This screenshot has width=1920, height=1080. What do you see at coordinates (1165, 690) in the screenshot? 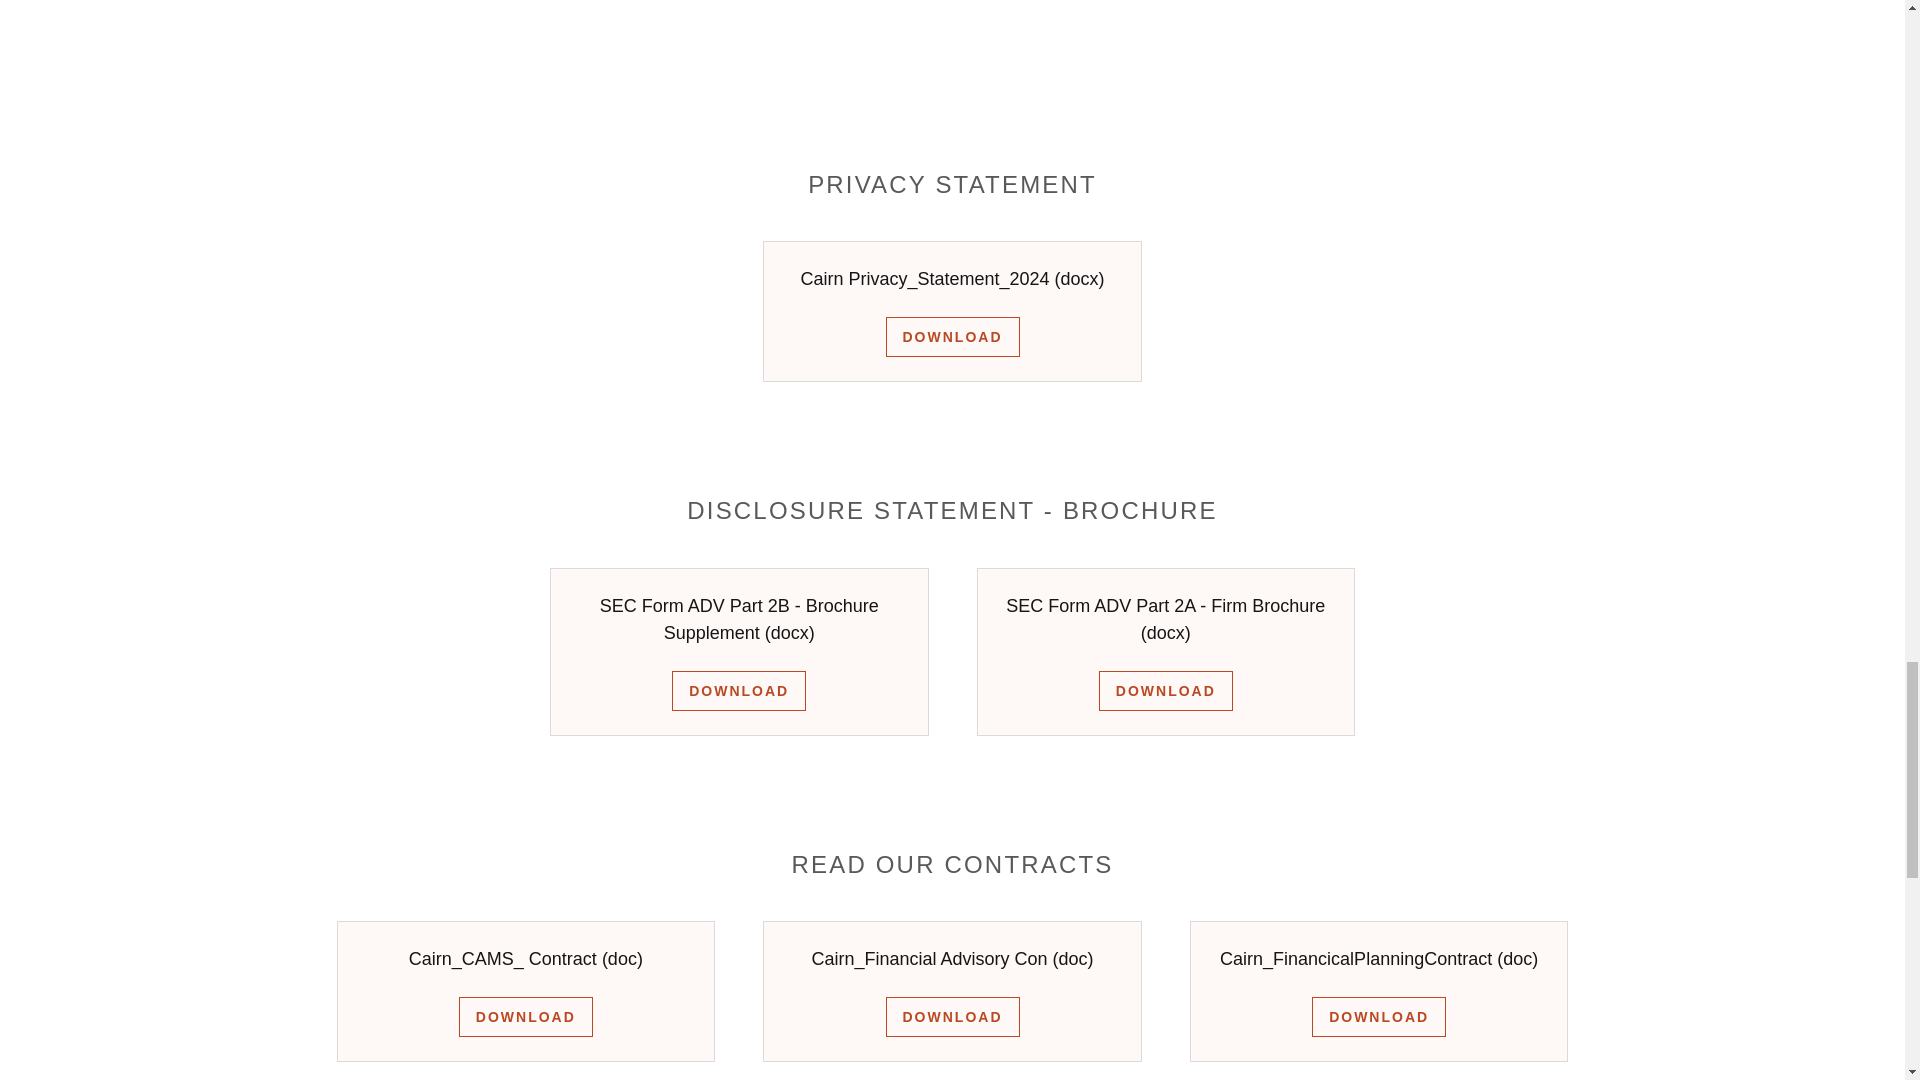
I see `DOWNLOAD` at bounding box center [1165, 690].